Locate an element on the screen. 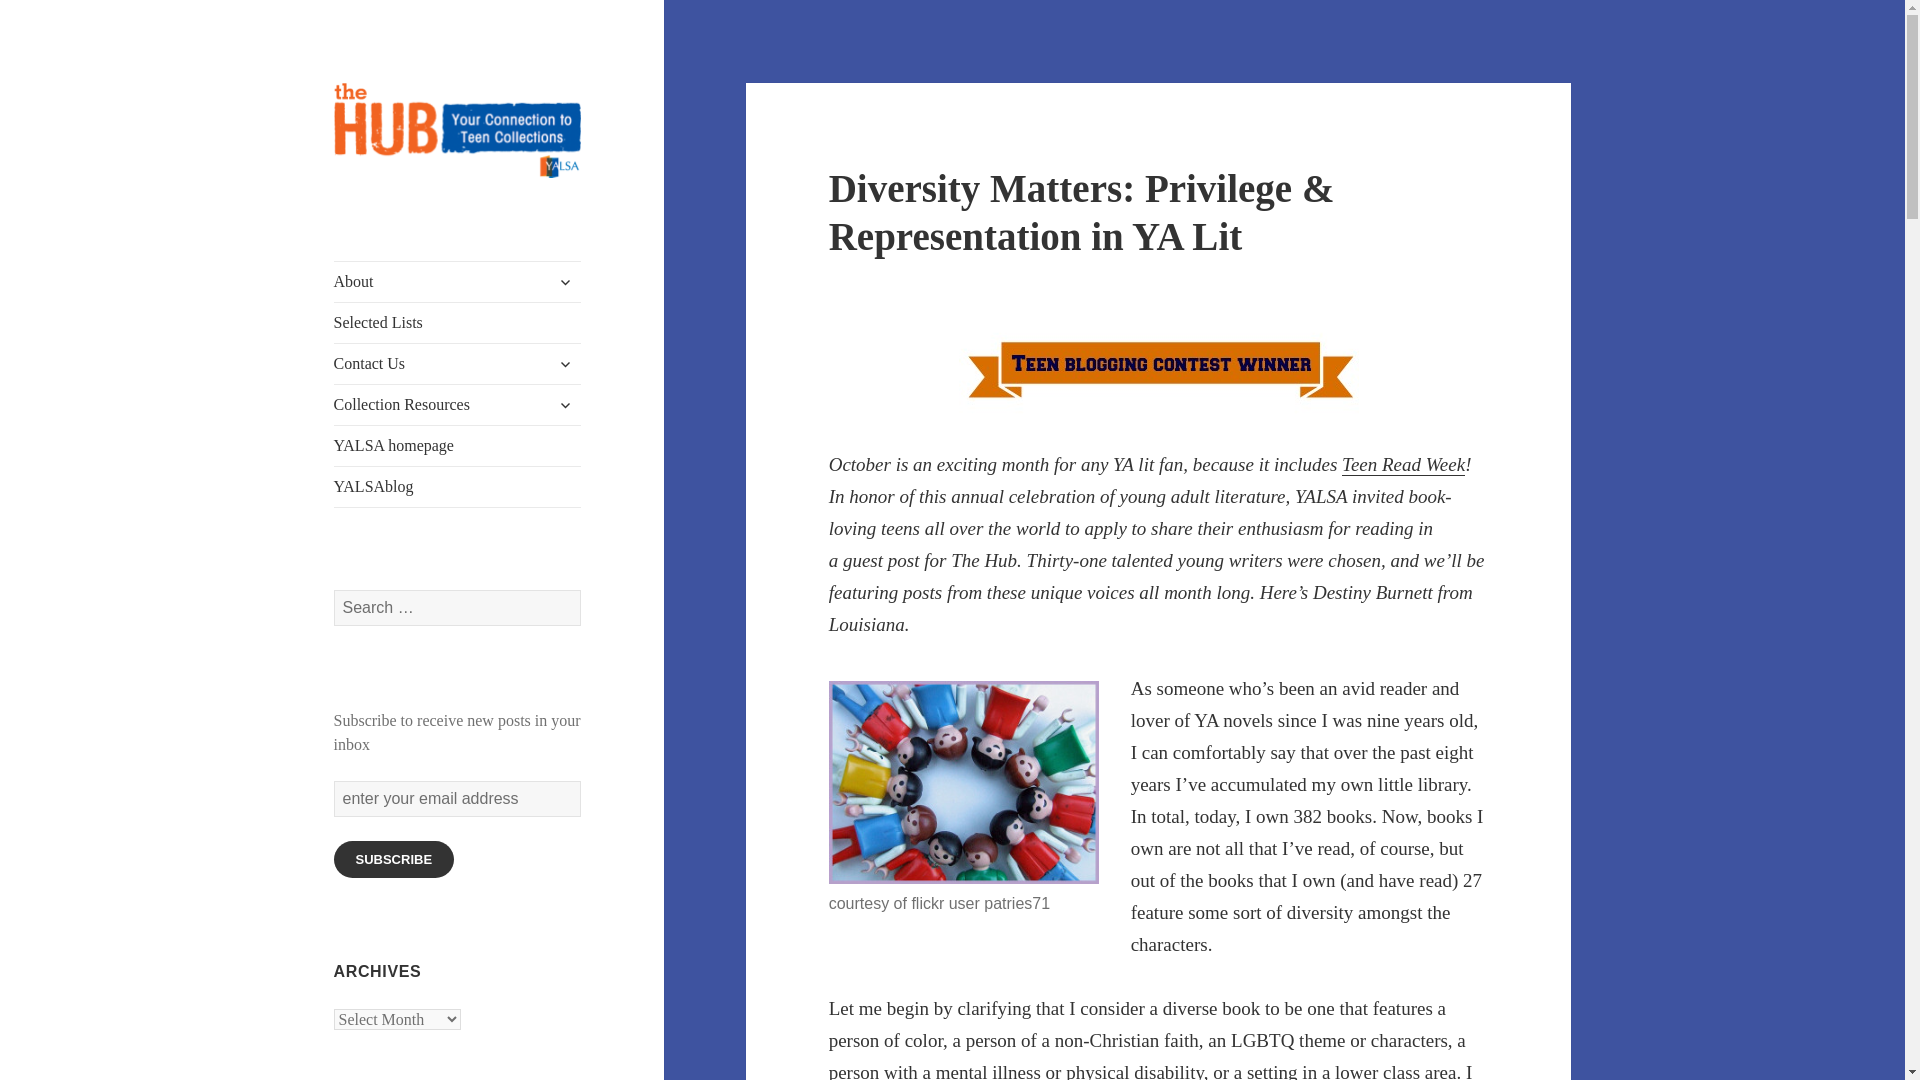  Collection Resources is located at coordinates (458, 404).